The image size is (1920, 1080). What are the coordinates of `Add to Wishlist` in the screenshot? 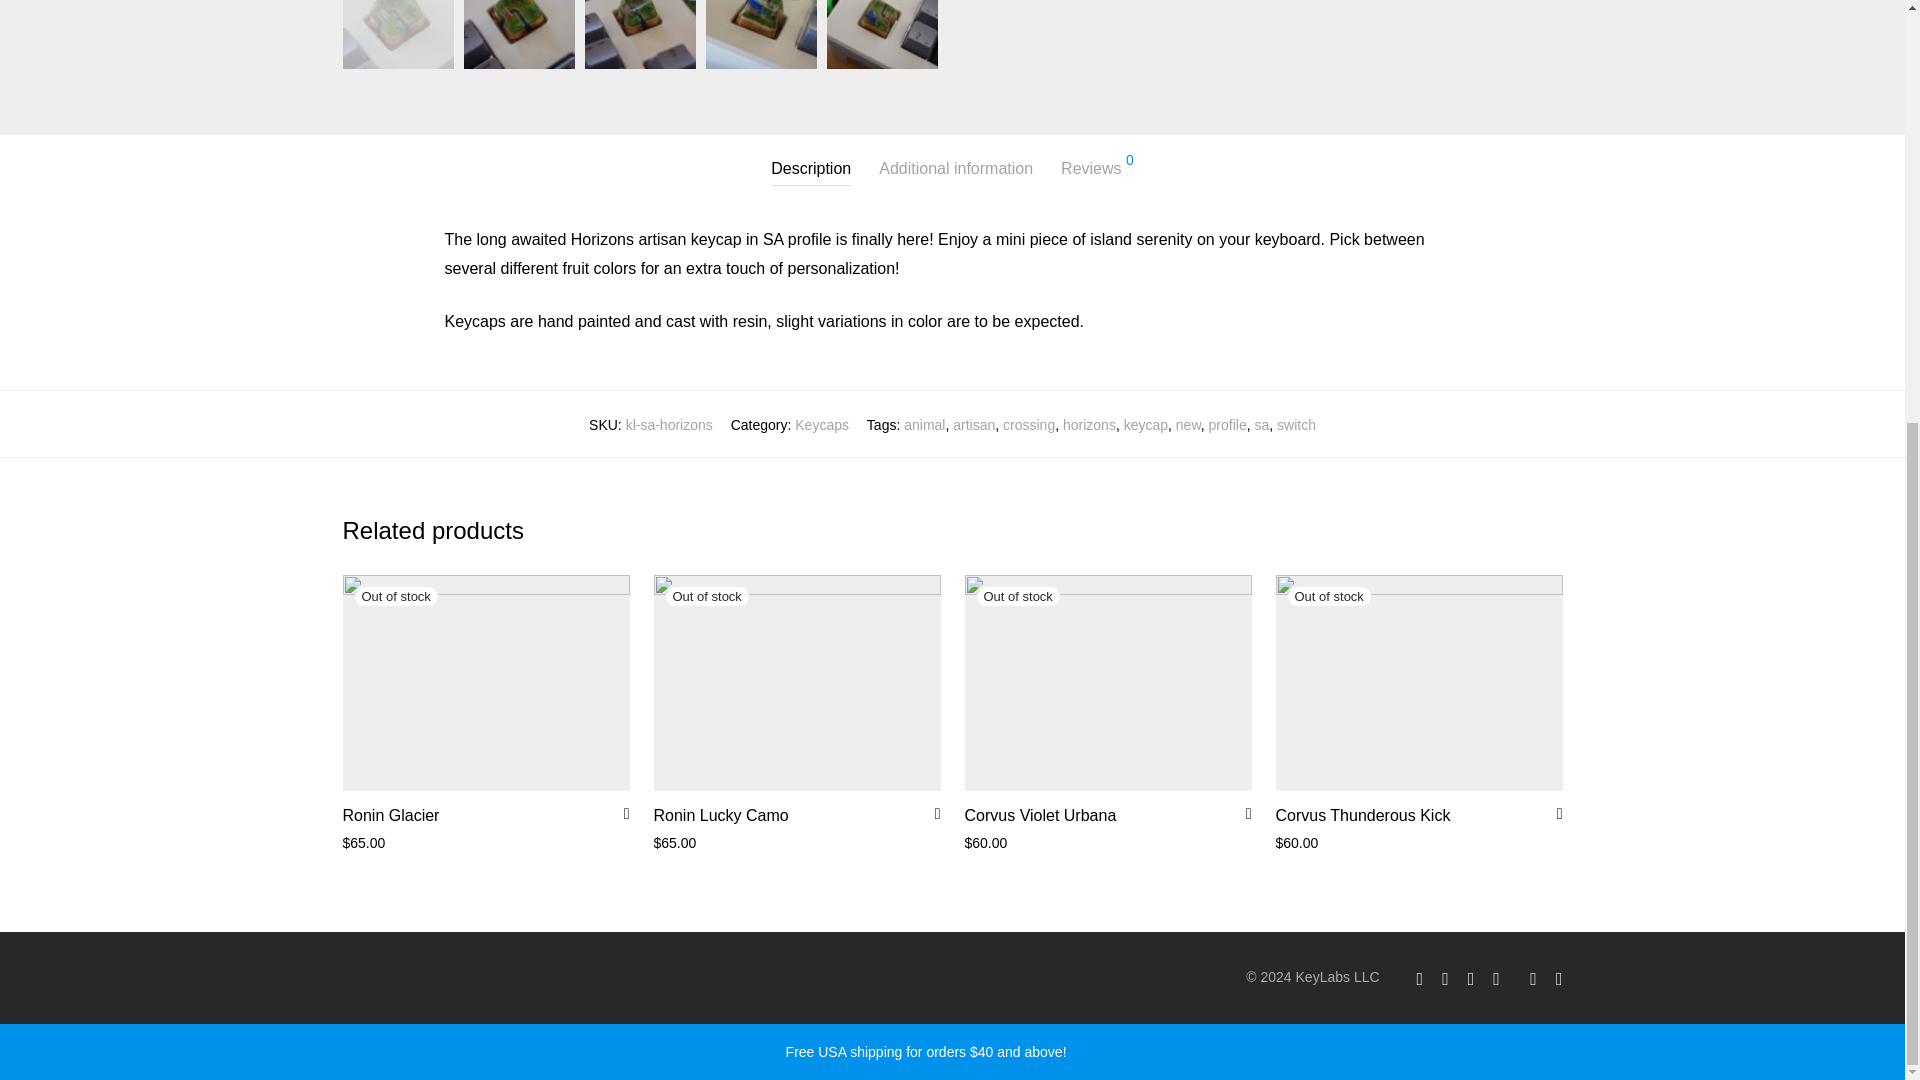 It's located at (620, 812).